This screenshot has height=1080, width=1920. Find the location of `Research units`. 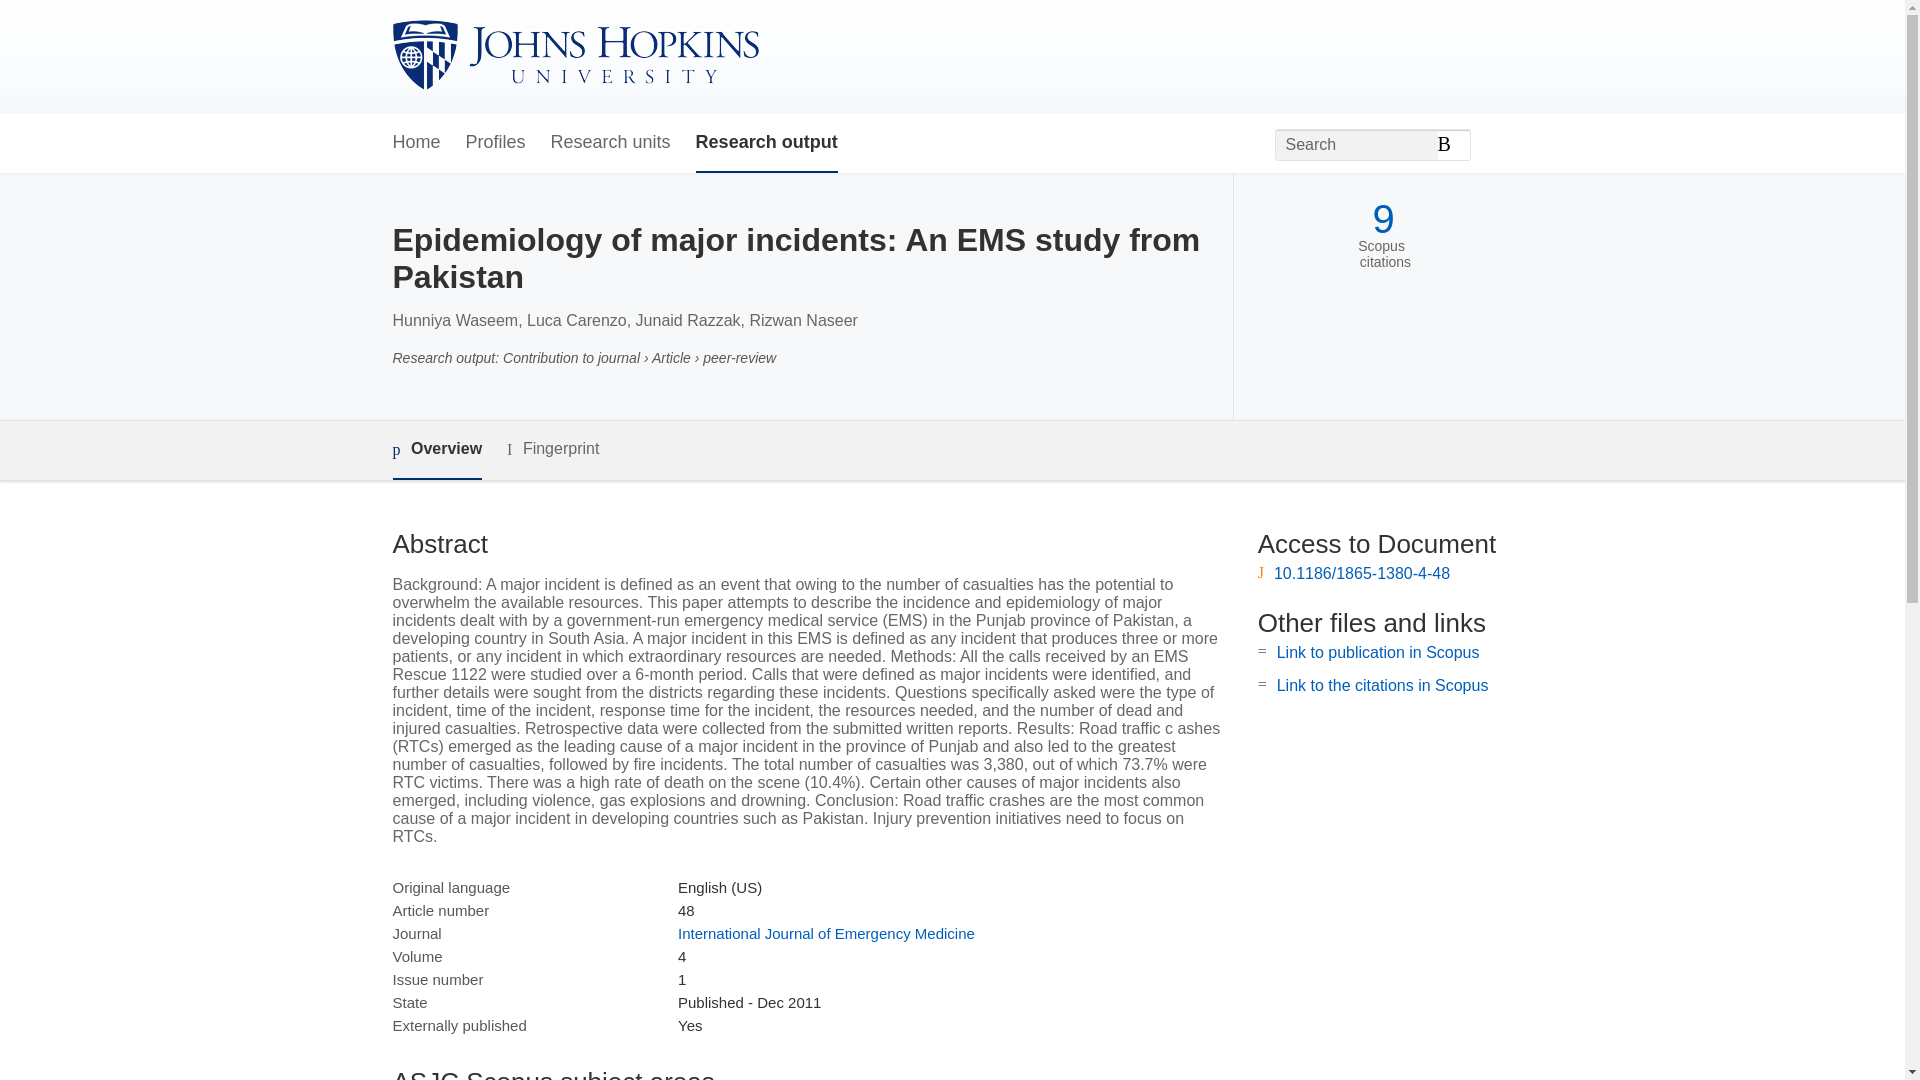

Research units is located at coordinates (610, 143).